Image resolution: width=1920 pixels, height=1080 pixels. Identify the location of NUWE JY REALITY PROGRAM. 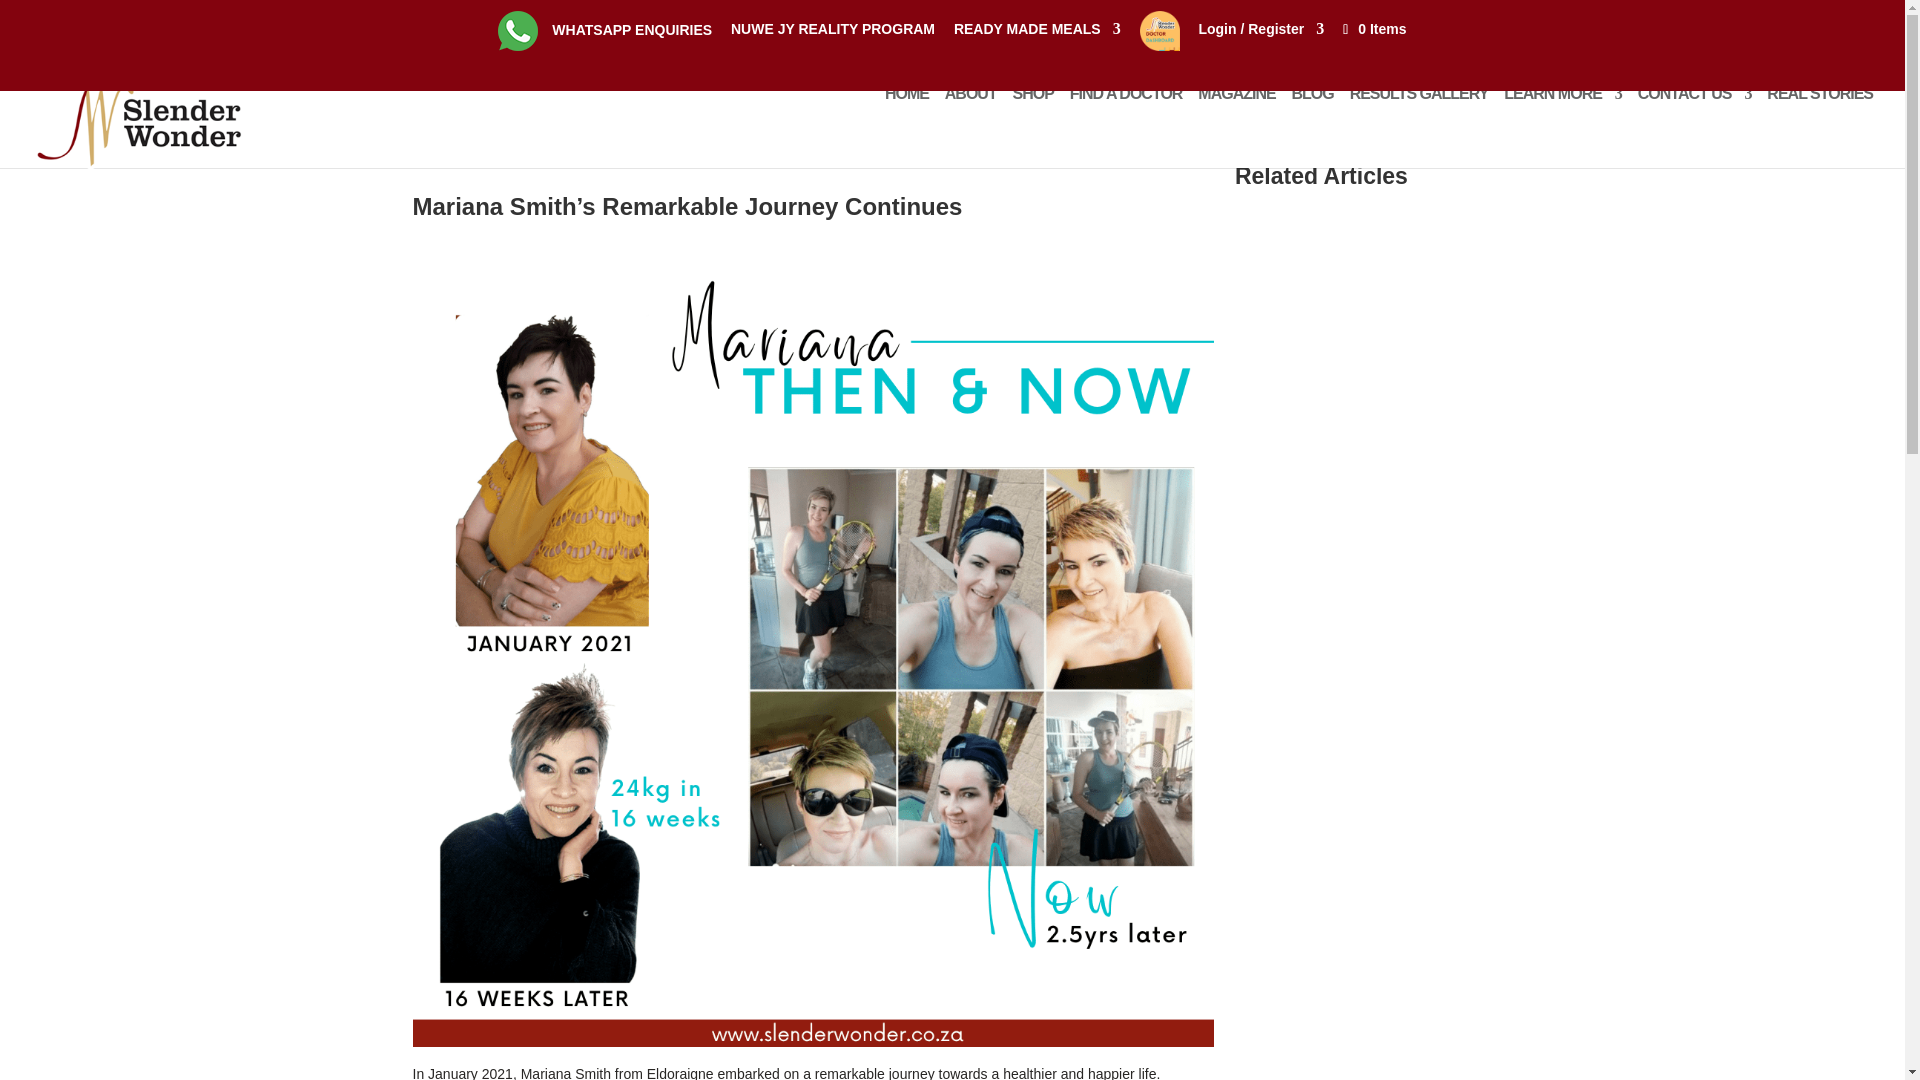
(833, 34).